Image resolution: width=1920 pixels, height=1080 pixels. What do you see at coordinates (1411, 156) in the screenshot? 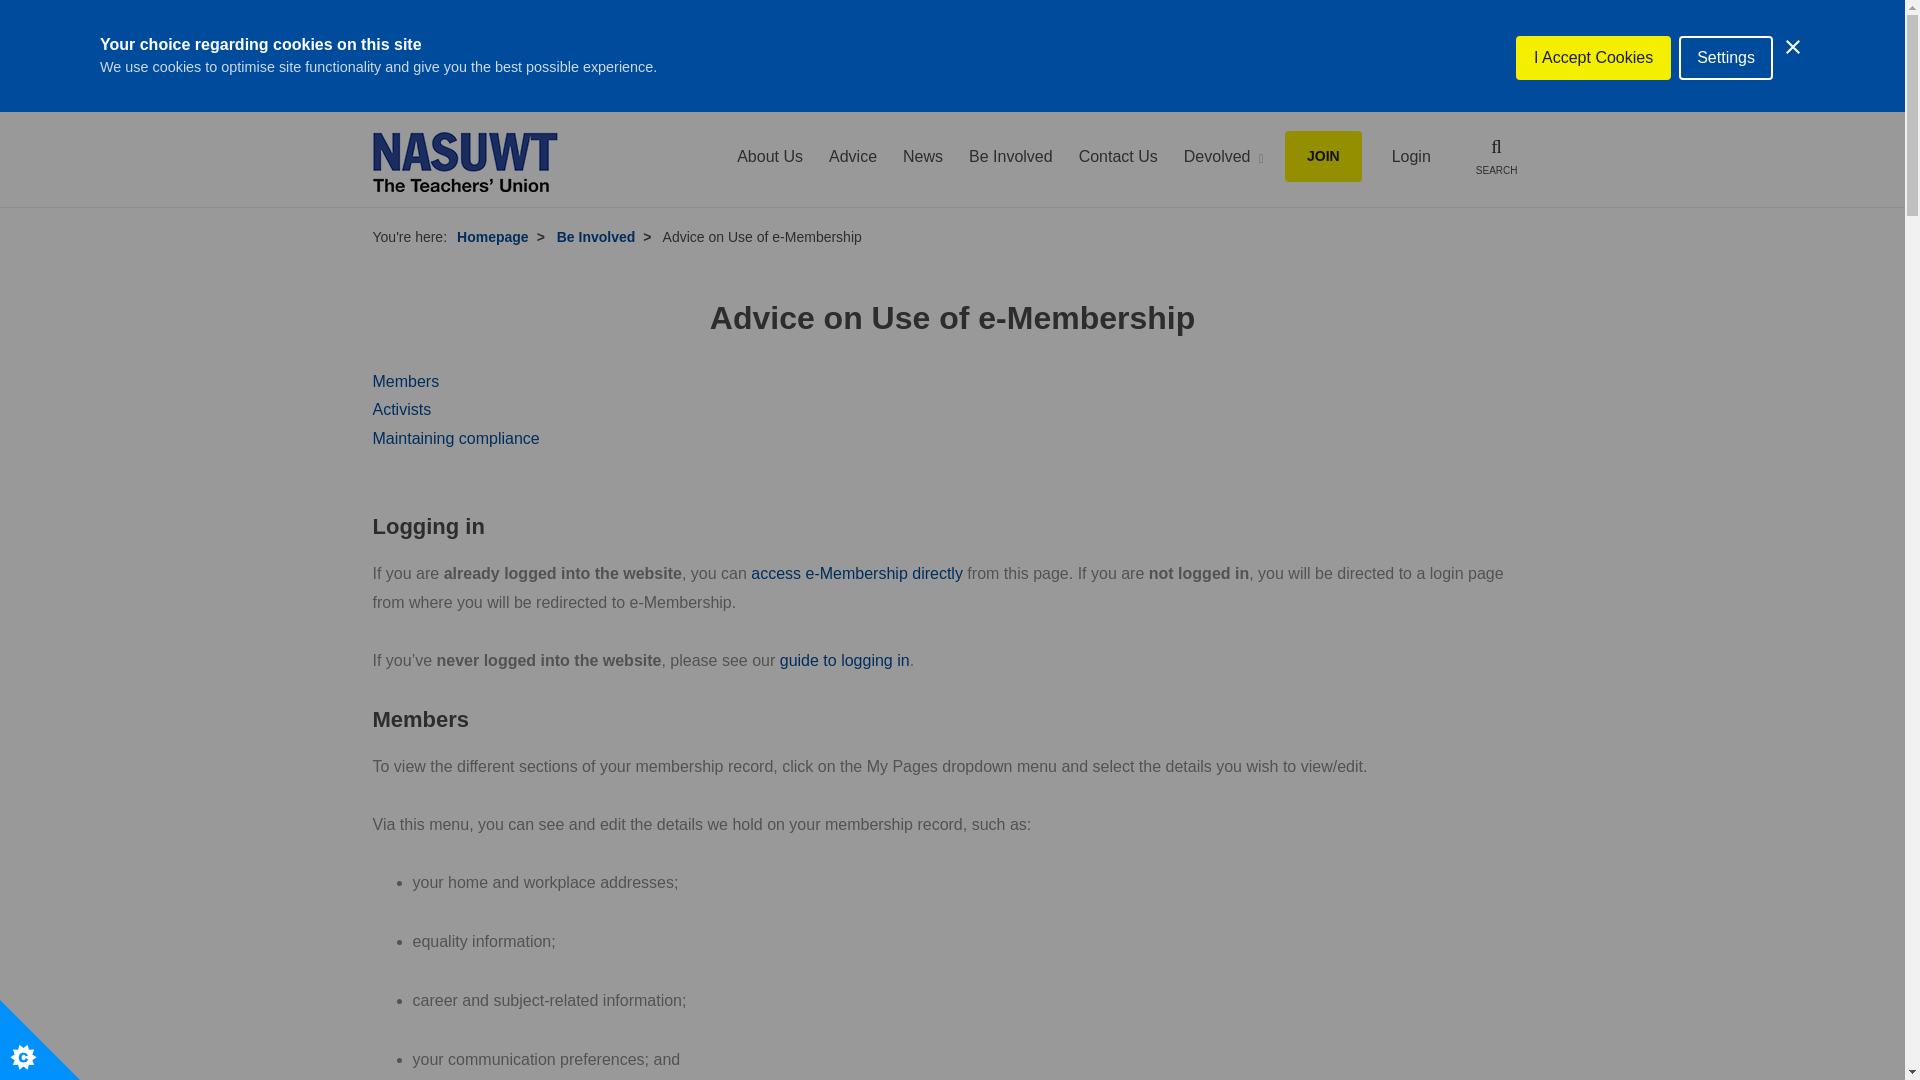
I see `Login` at bounding box center [1411, 156].